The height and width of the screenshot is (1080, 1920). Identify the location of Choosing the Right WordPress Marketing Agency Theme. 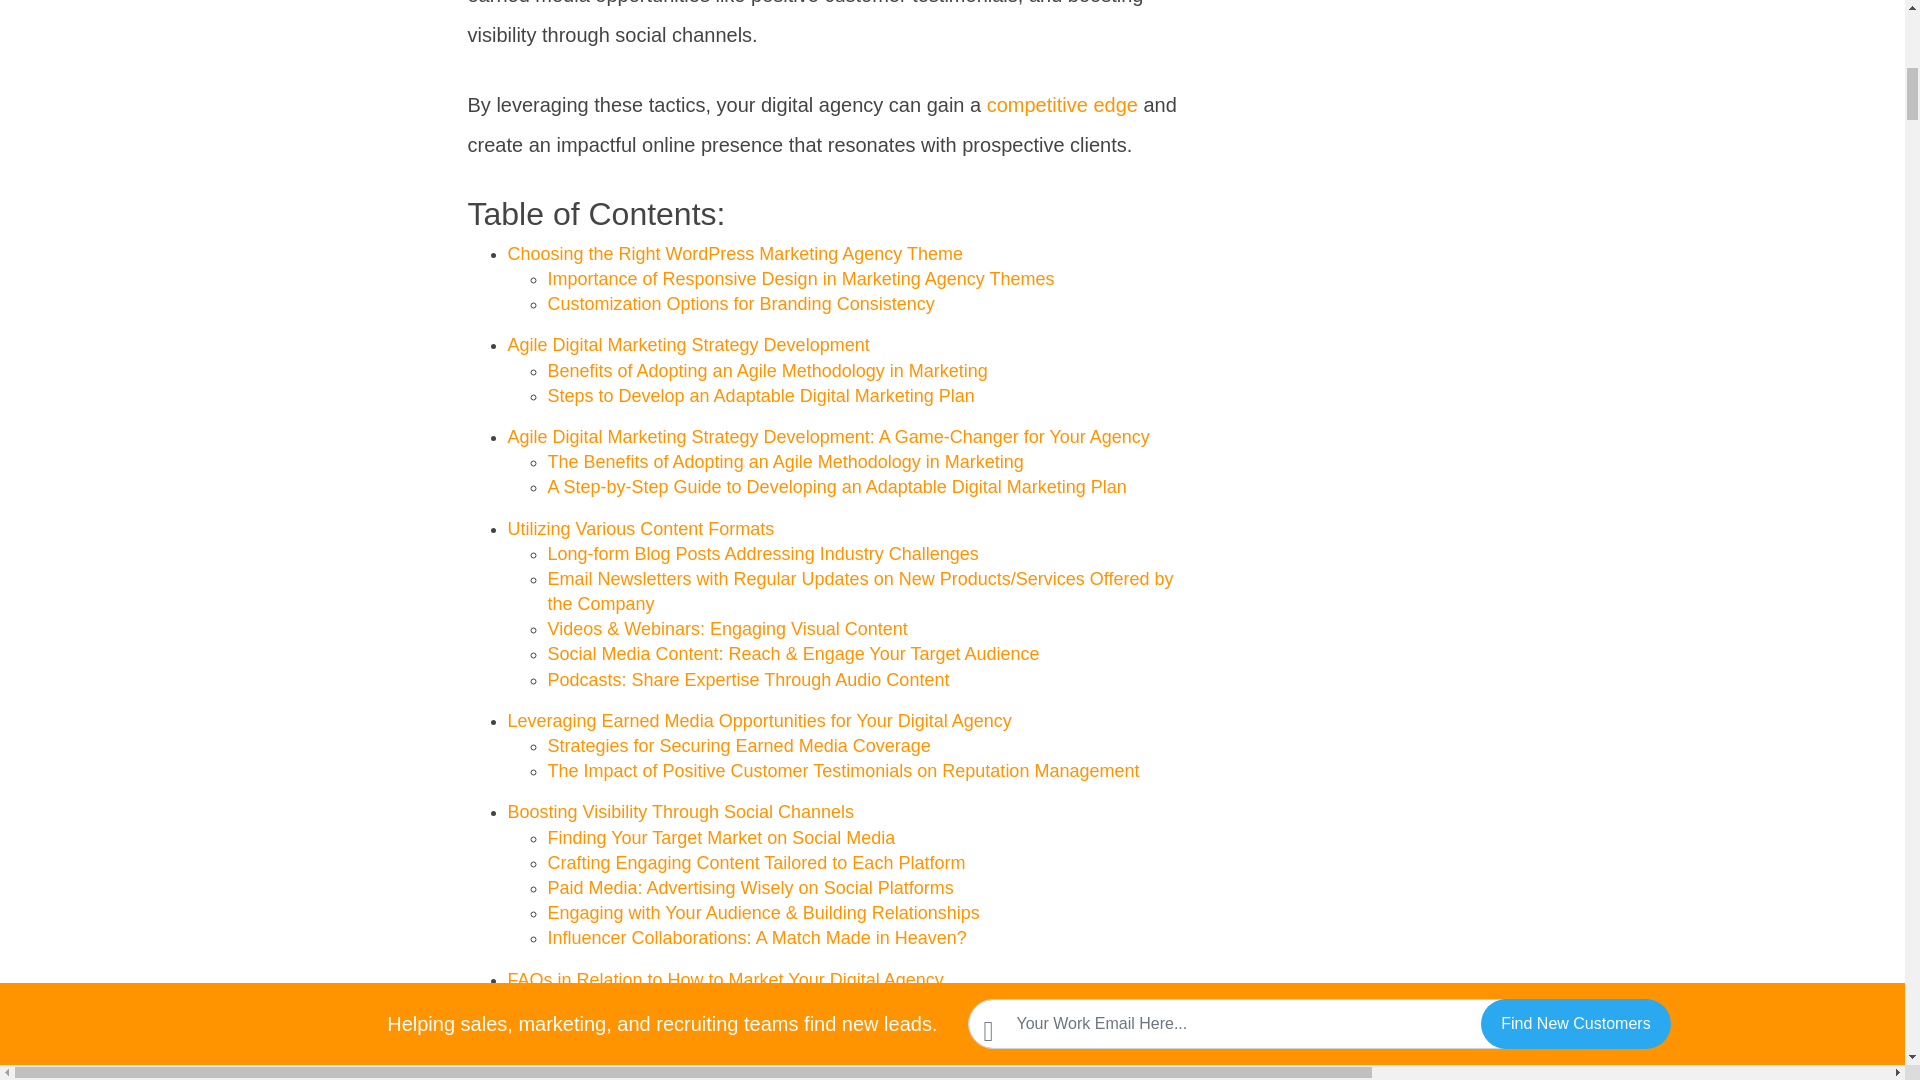
(736, 254).